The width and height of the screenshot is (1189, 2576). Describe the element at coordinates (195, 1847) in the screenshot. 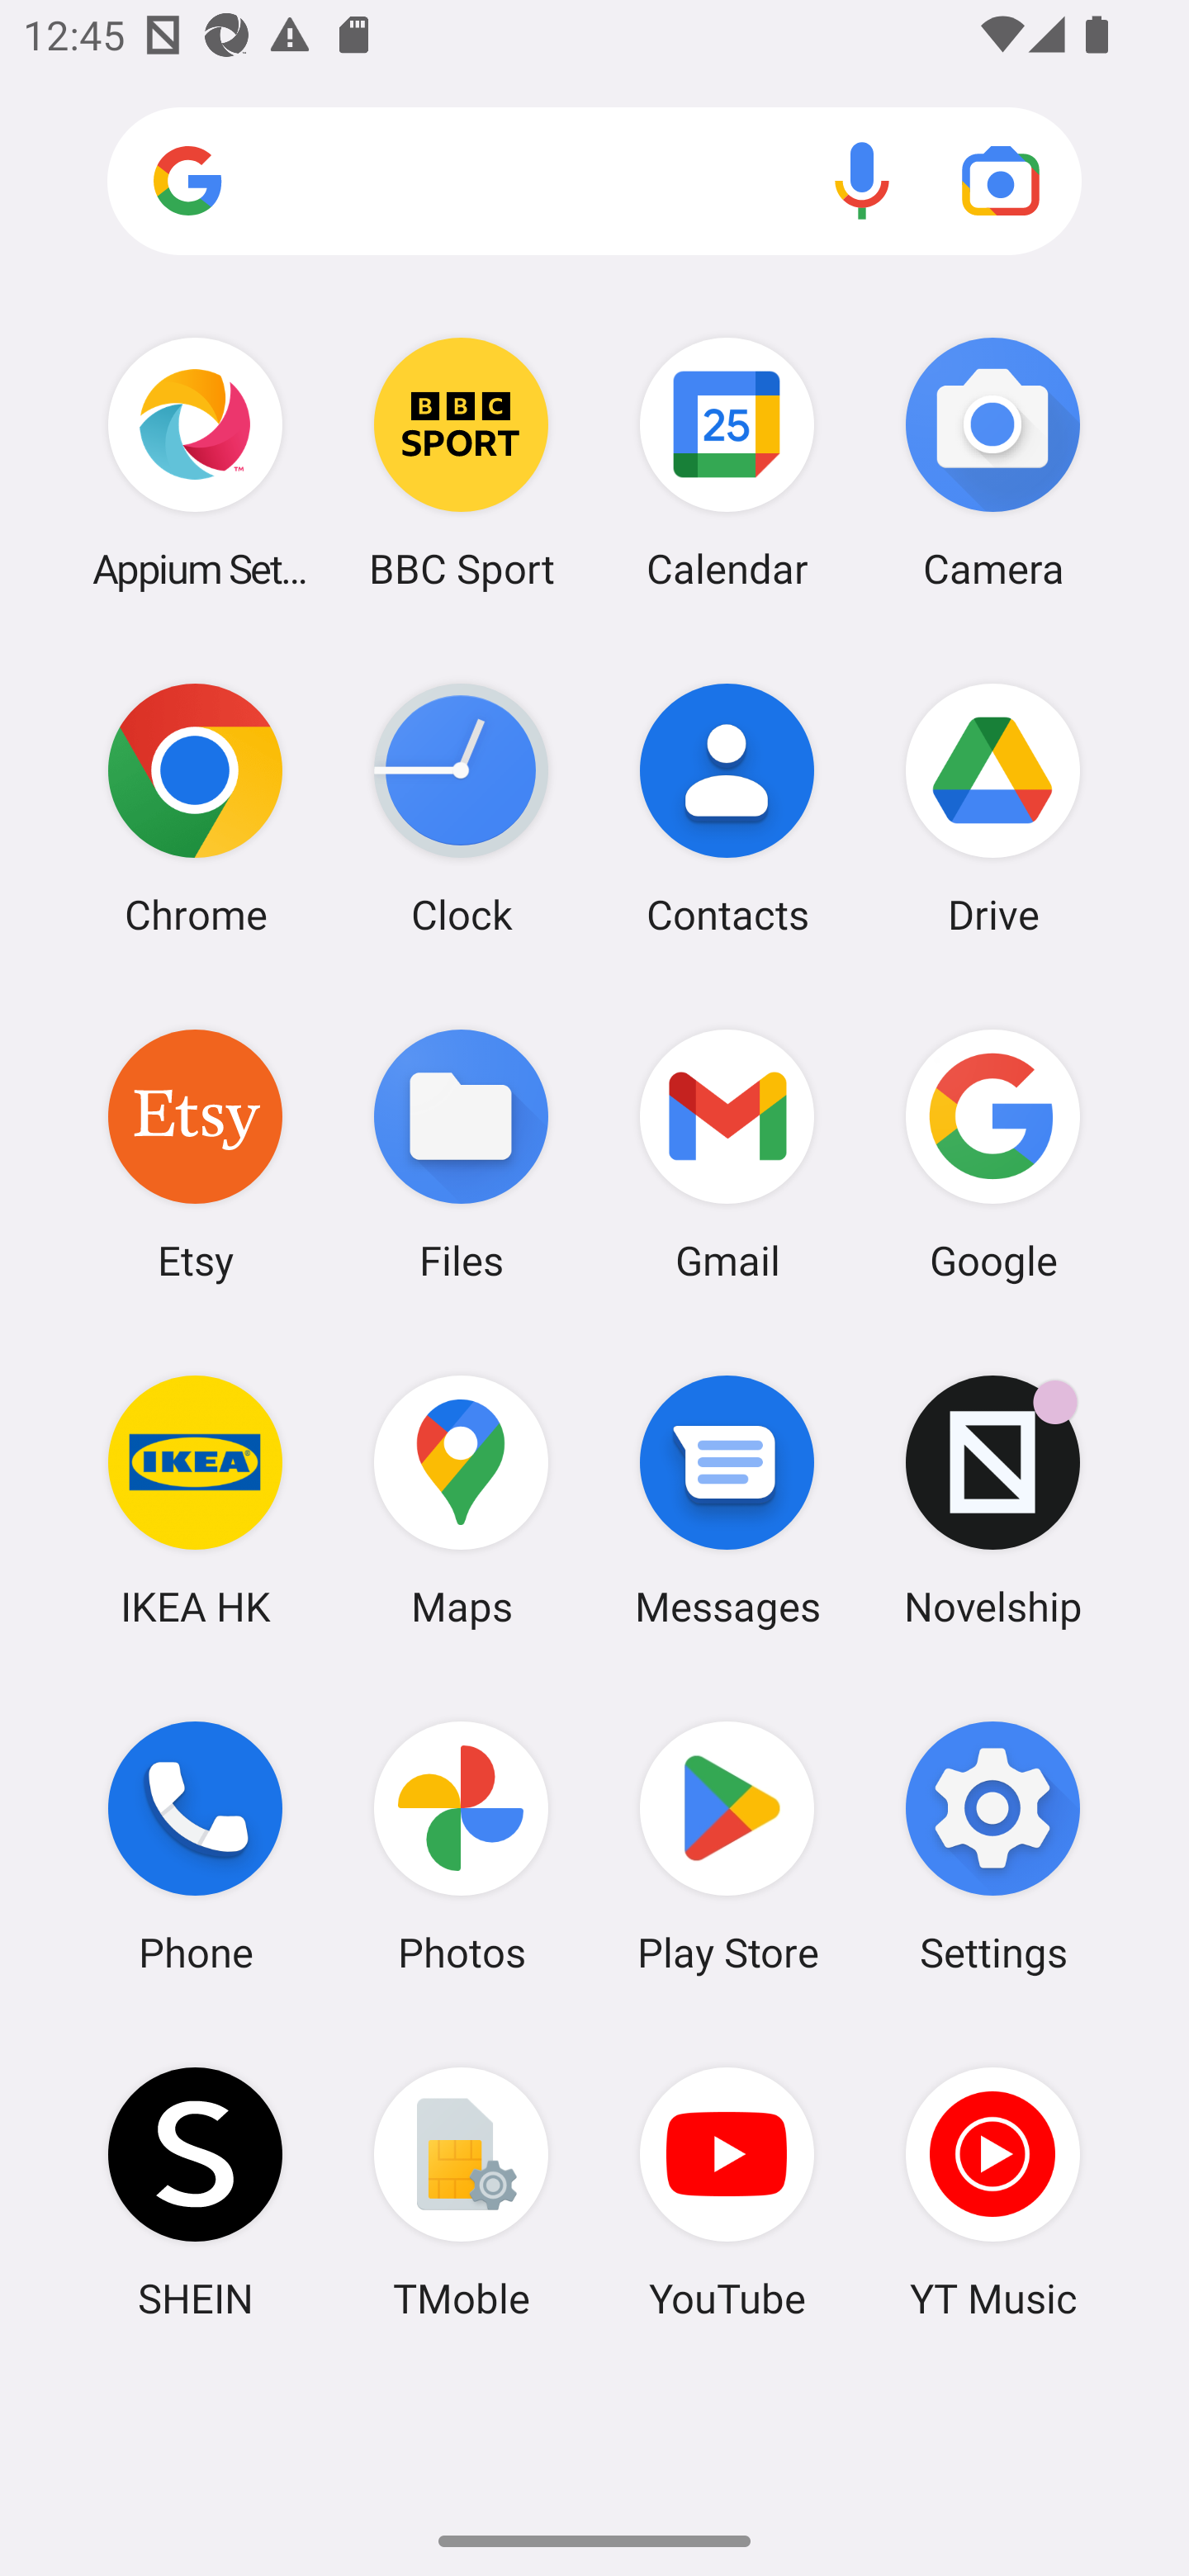

I see `Phone` at that location.